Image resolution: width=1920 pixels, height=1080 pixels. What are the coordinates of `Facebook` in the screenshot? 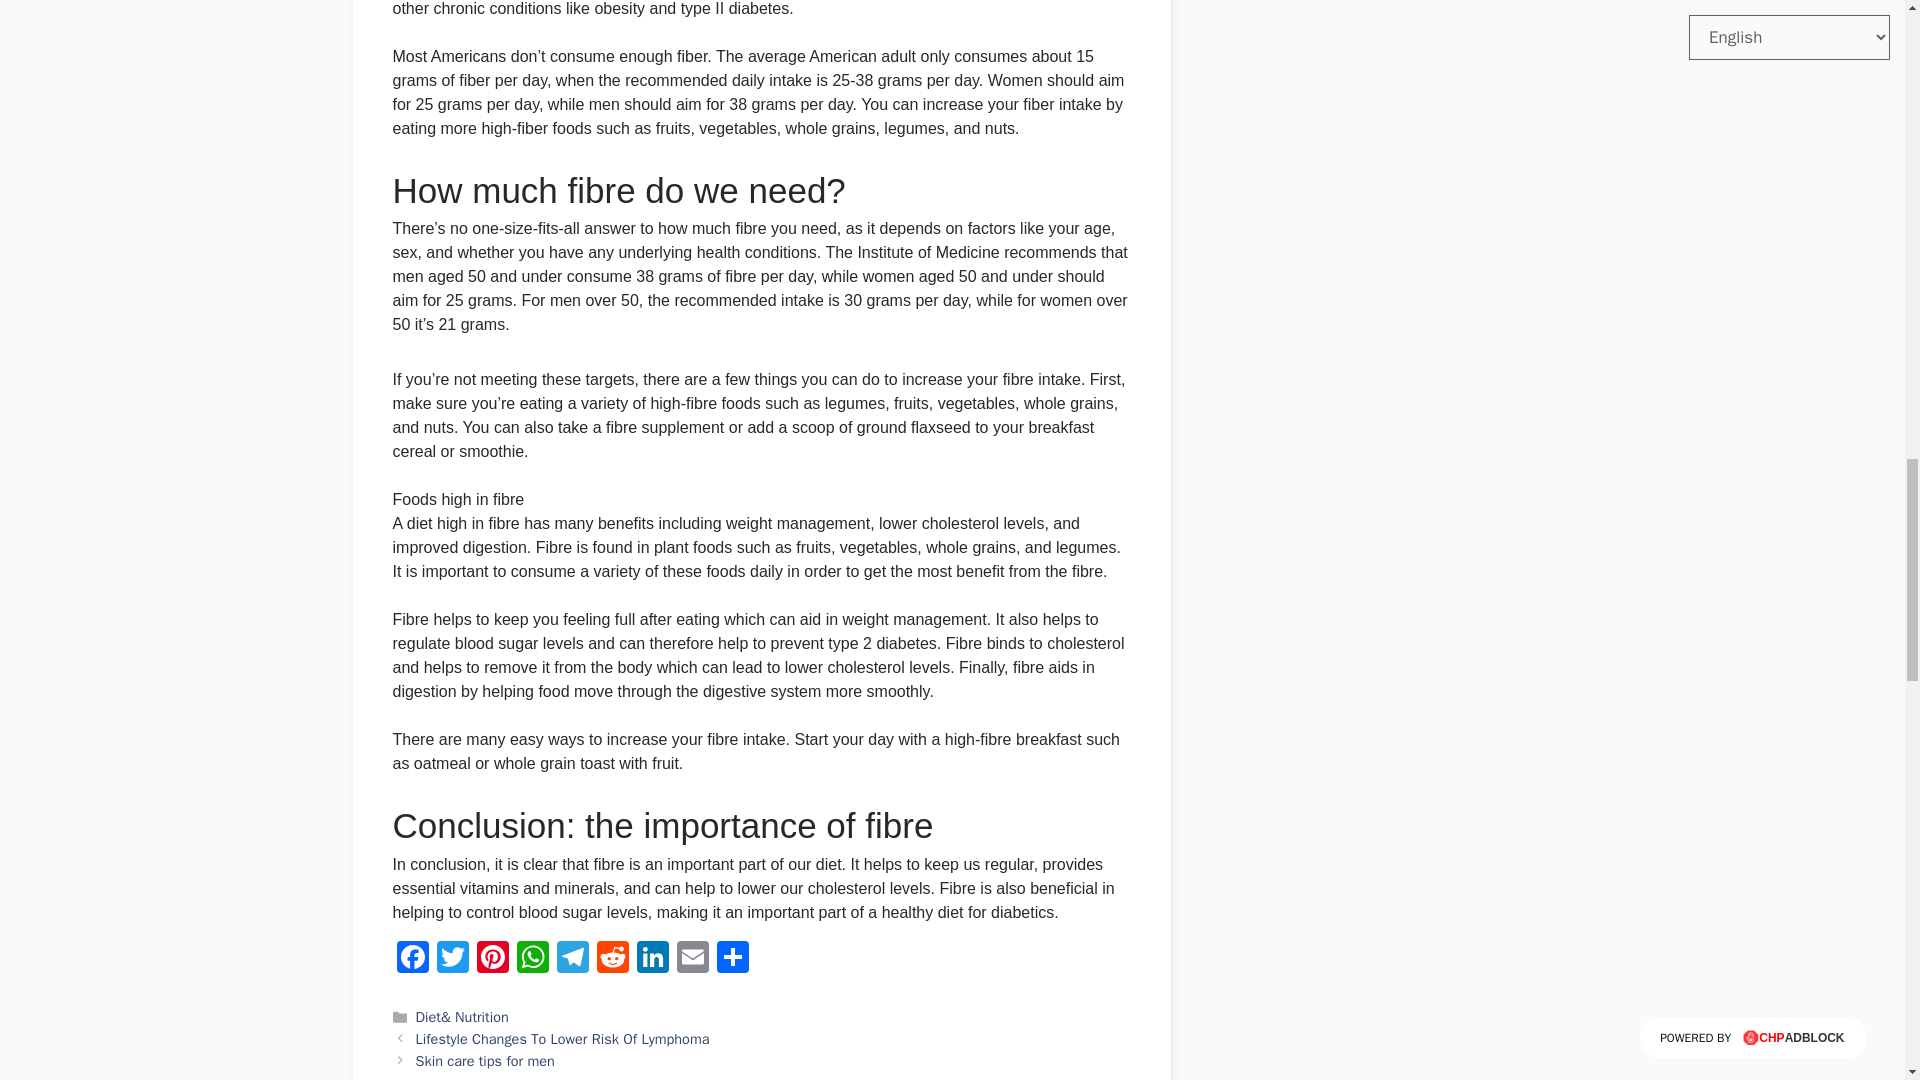 It's located at (412, 959).